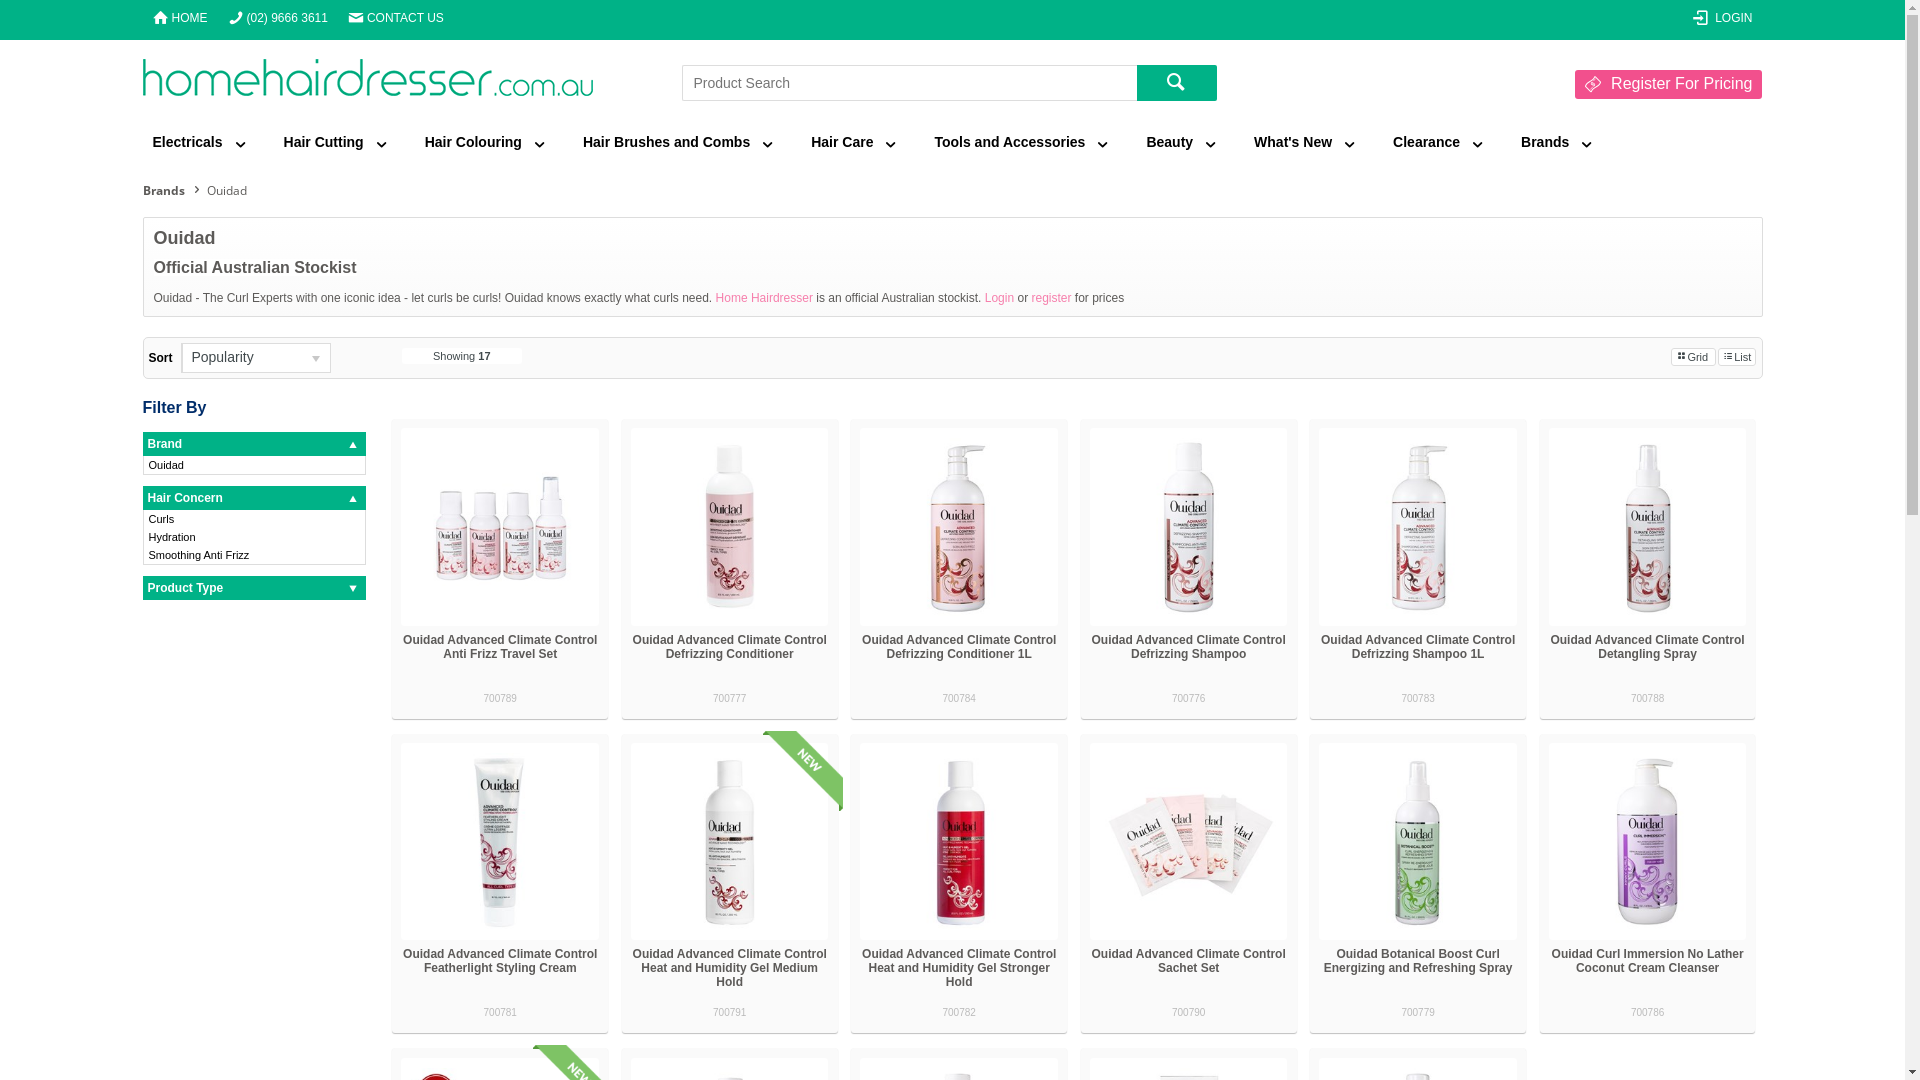 Image resolution: width=1920 pixels, height=1080 pixels. I want to click on Ouidad Advanced Climate Control Featherlight Styling Cream, so click(500, 842).